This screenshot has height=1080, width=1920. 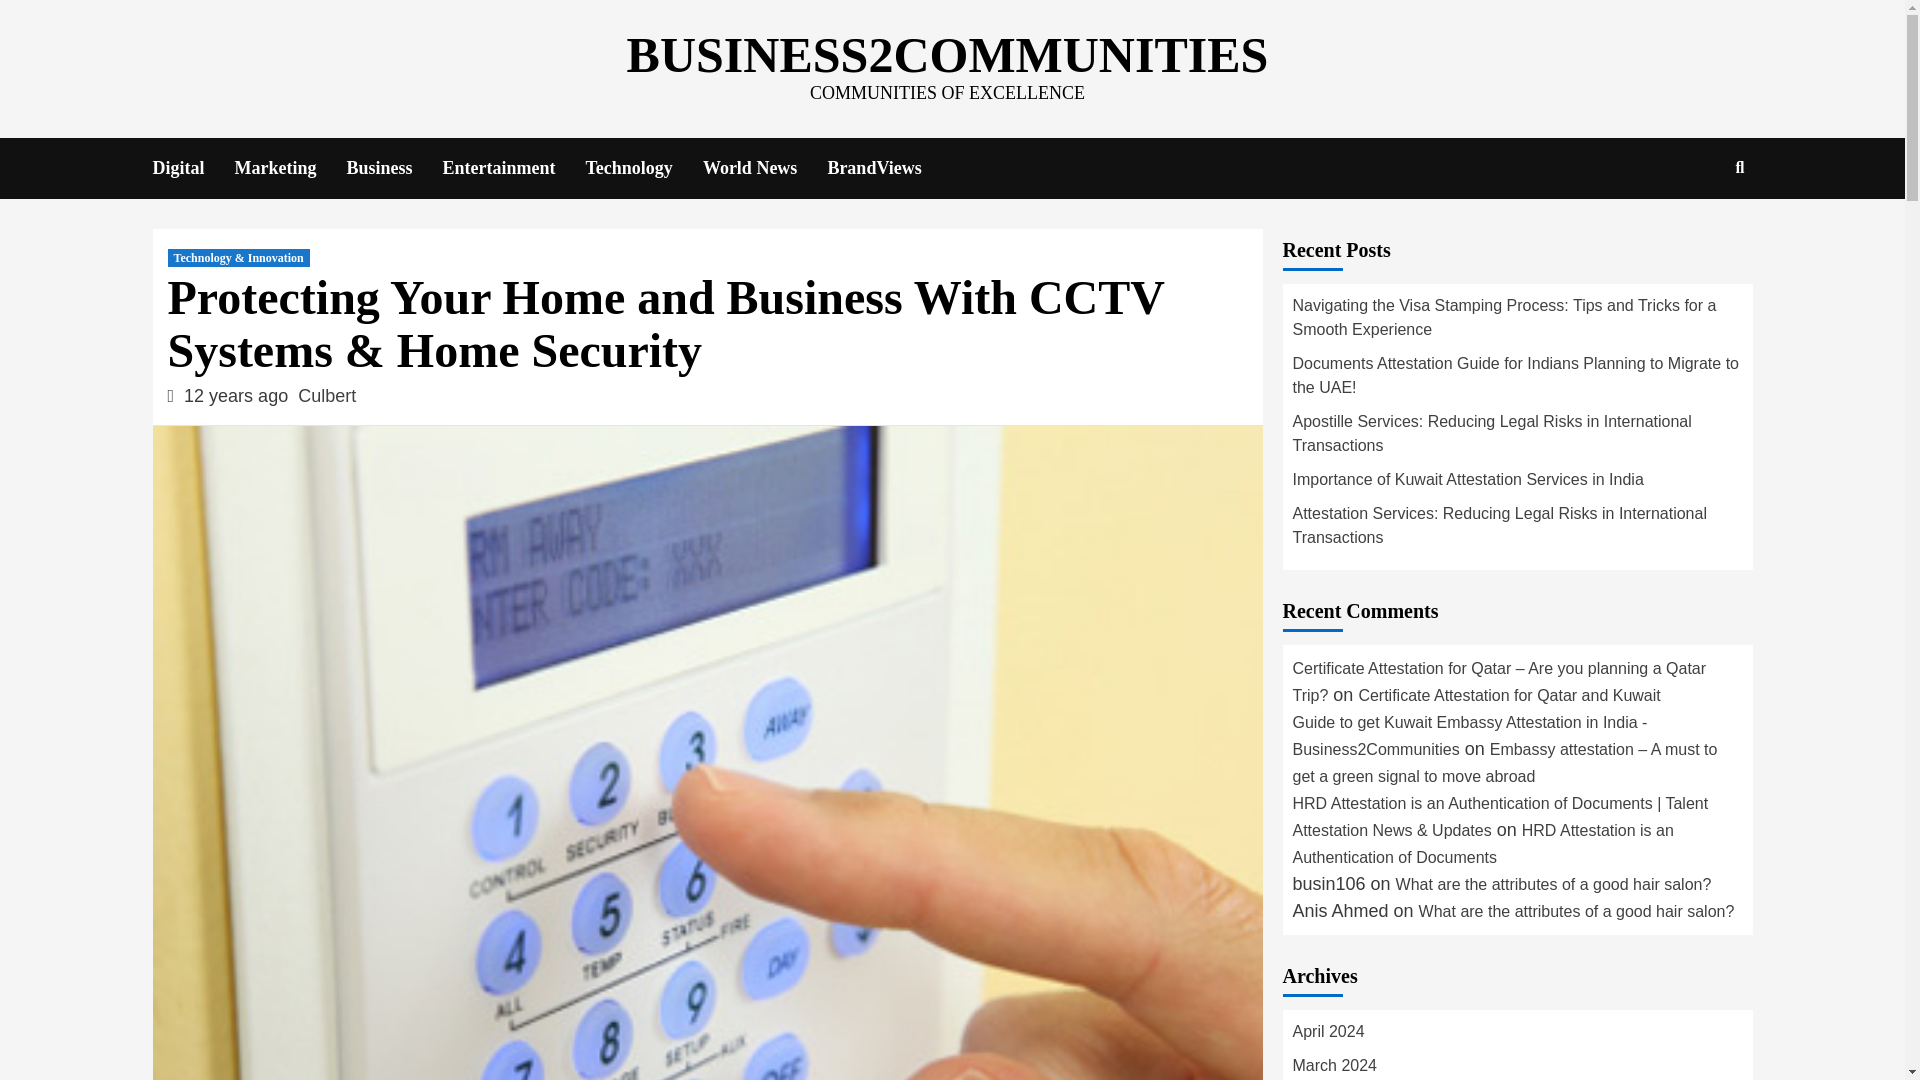 What do you see at coordinates (1516, 484) in the screenshot?
I see `Importance of Kuwait Attestation Services in India` at bounding box center [1516, 484].